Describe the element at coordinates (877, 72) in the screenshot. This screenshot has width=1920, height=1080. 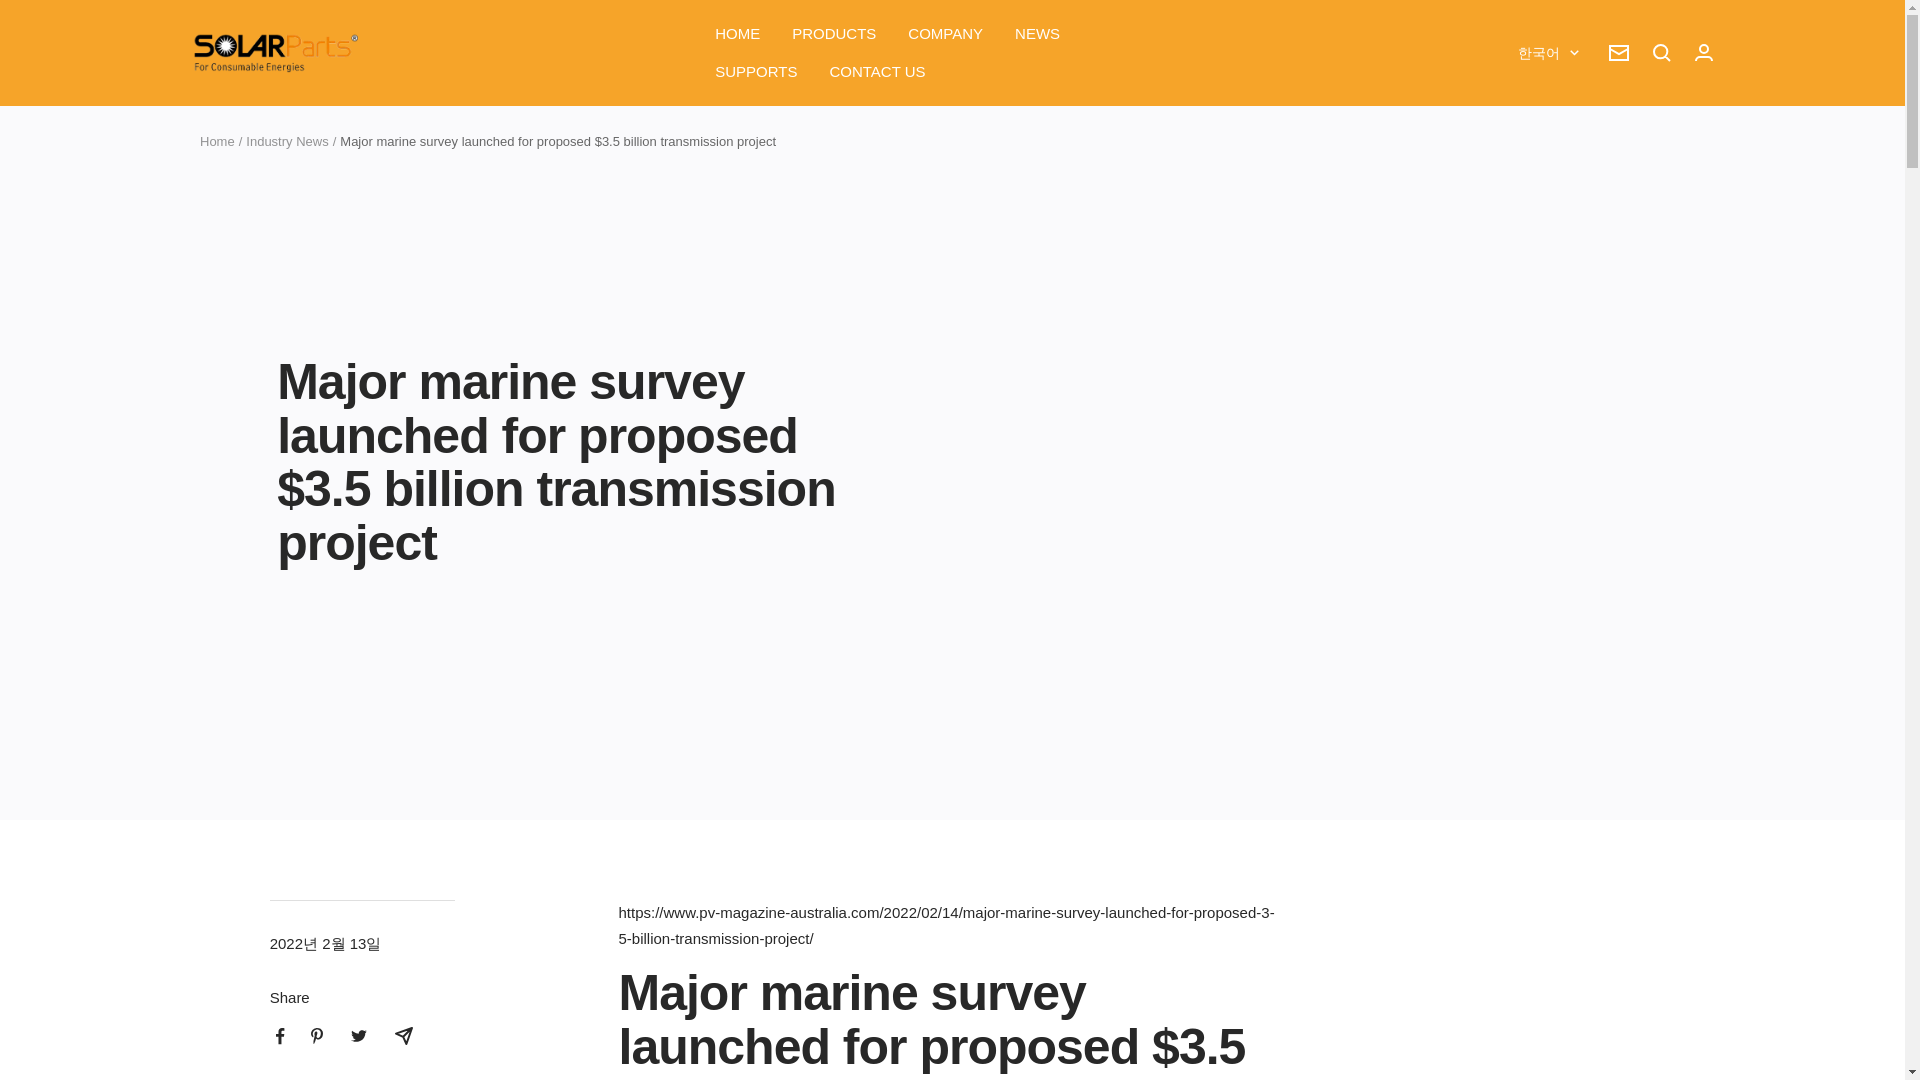
I see `CONTACT US` at that location.